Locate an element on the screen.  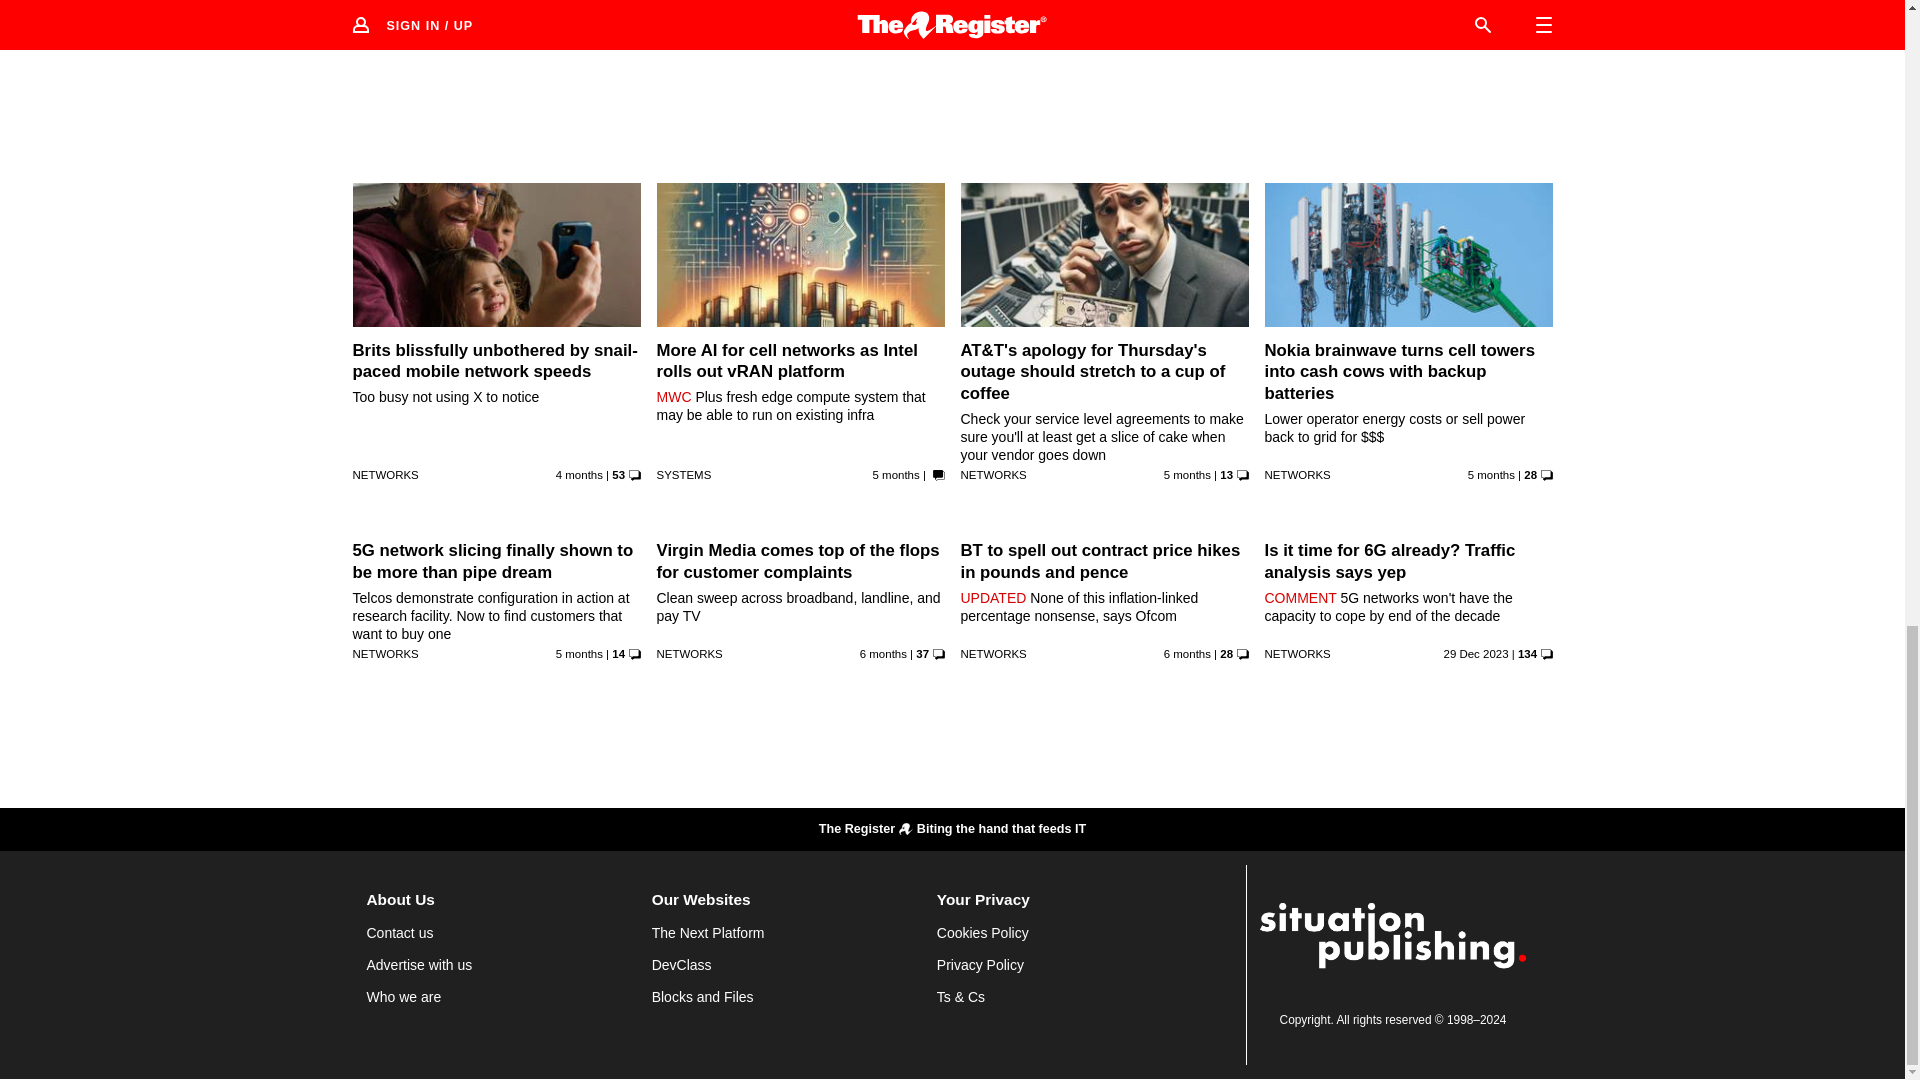
19 Jun 2024 14:30 is located at coordinates (582, 8).